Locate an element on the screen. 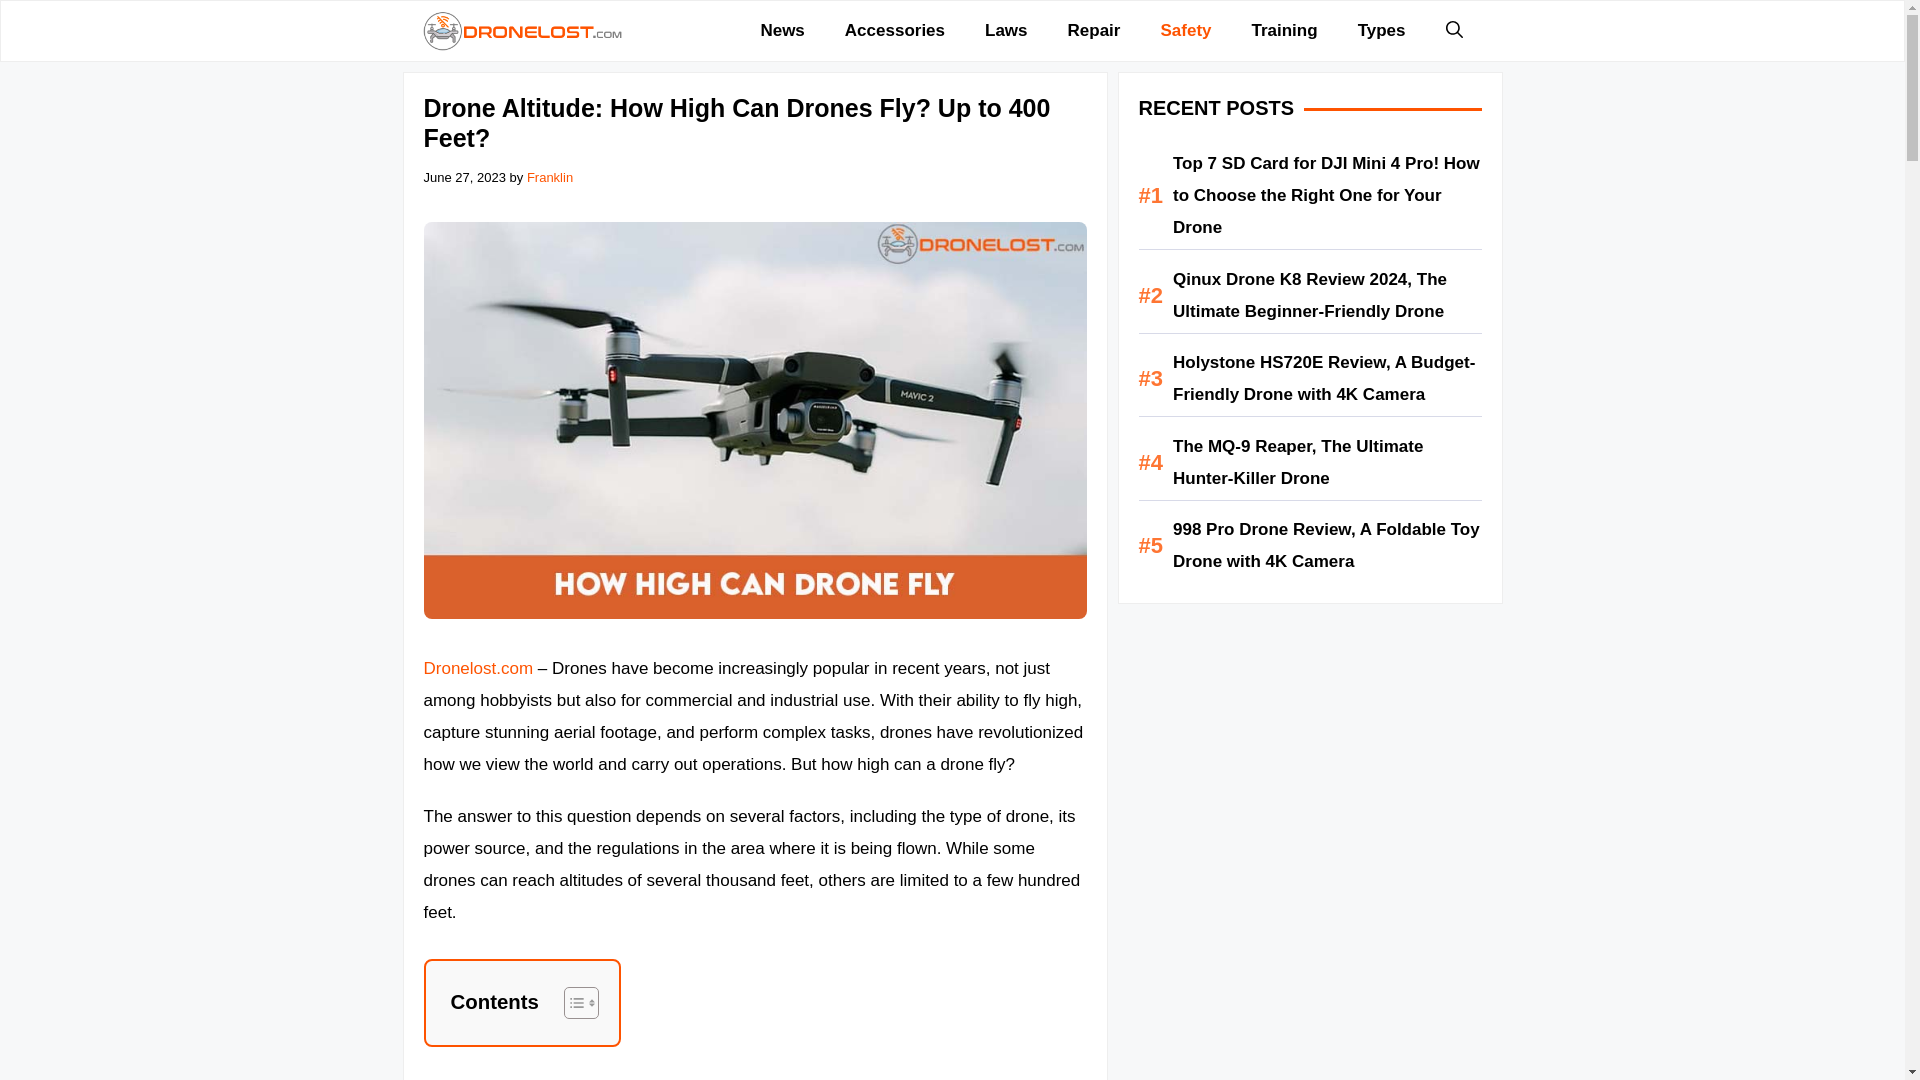 The image size is (1920, 1080). Dronelost.com is located at coordinates (522, 30).